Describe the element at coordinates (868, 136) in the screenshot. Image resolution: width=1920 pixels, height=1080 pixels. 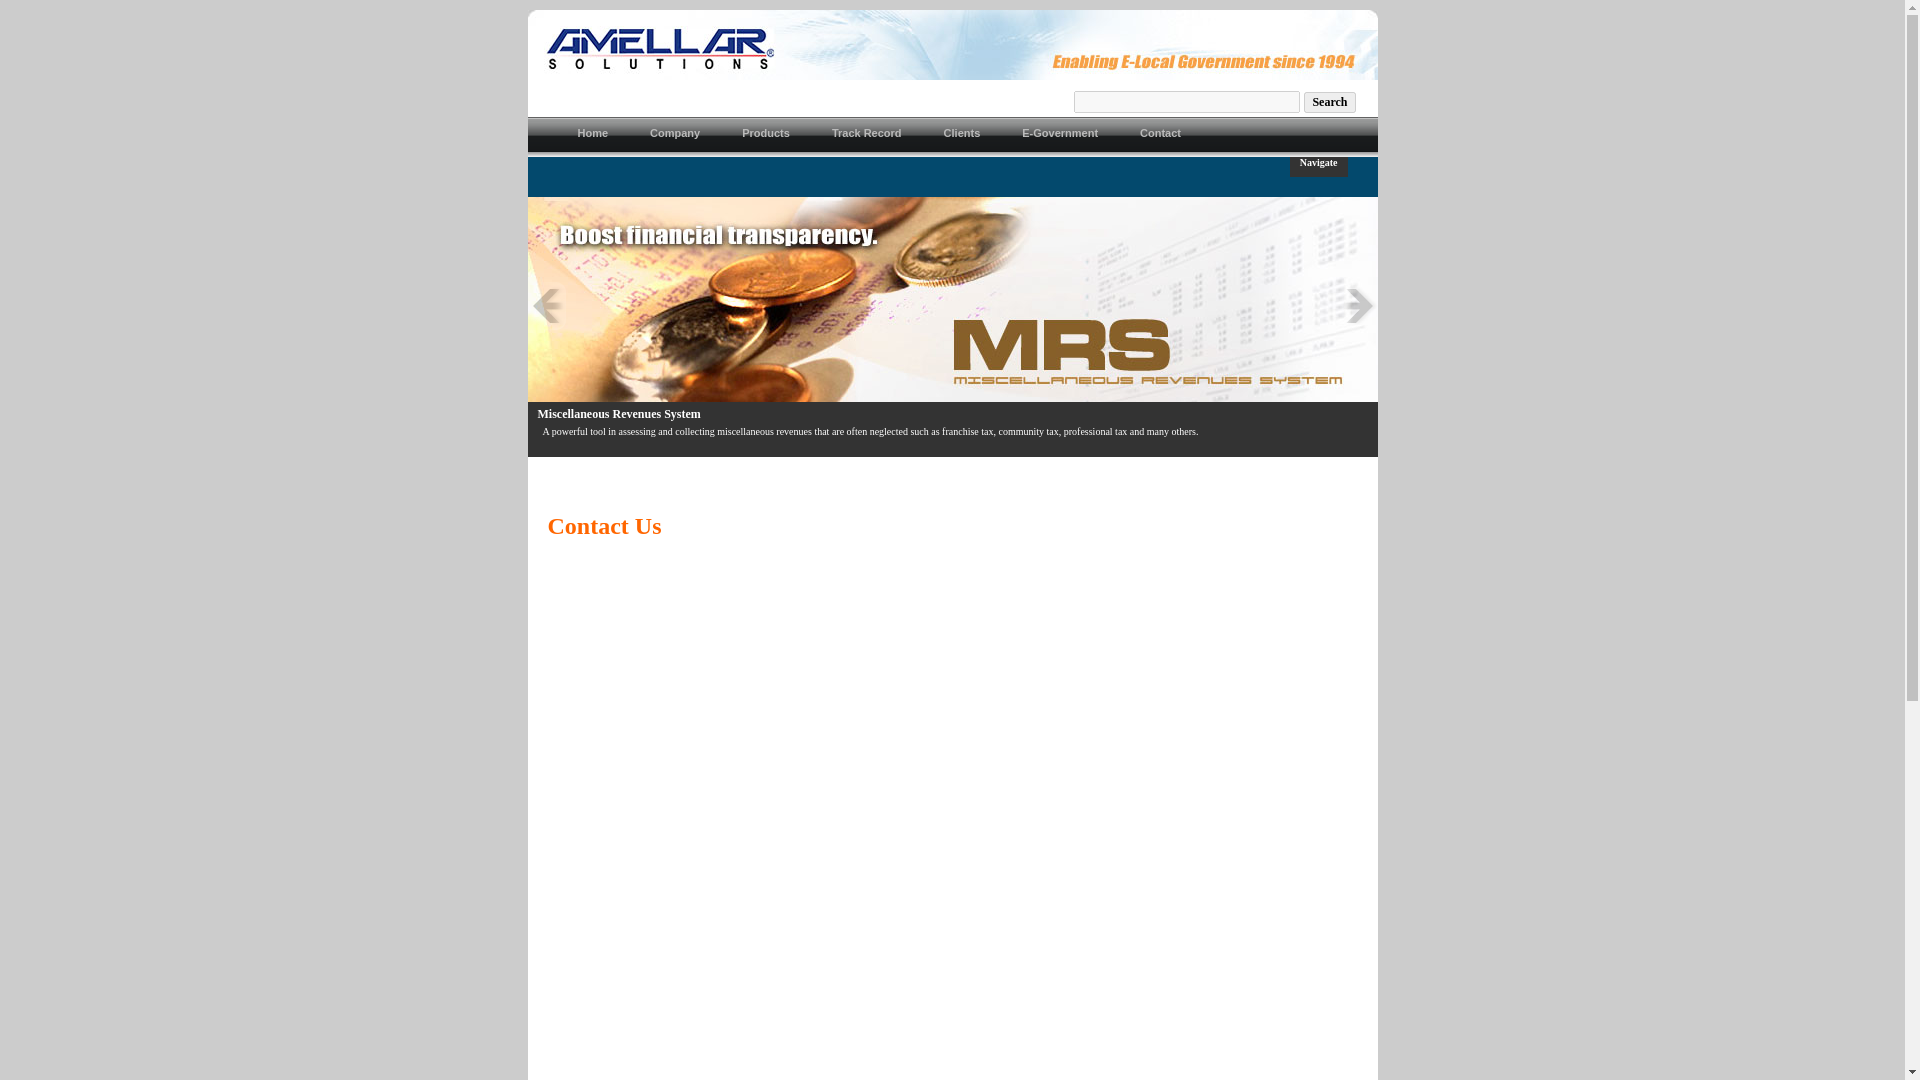
I see `Track Record` at that location.